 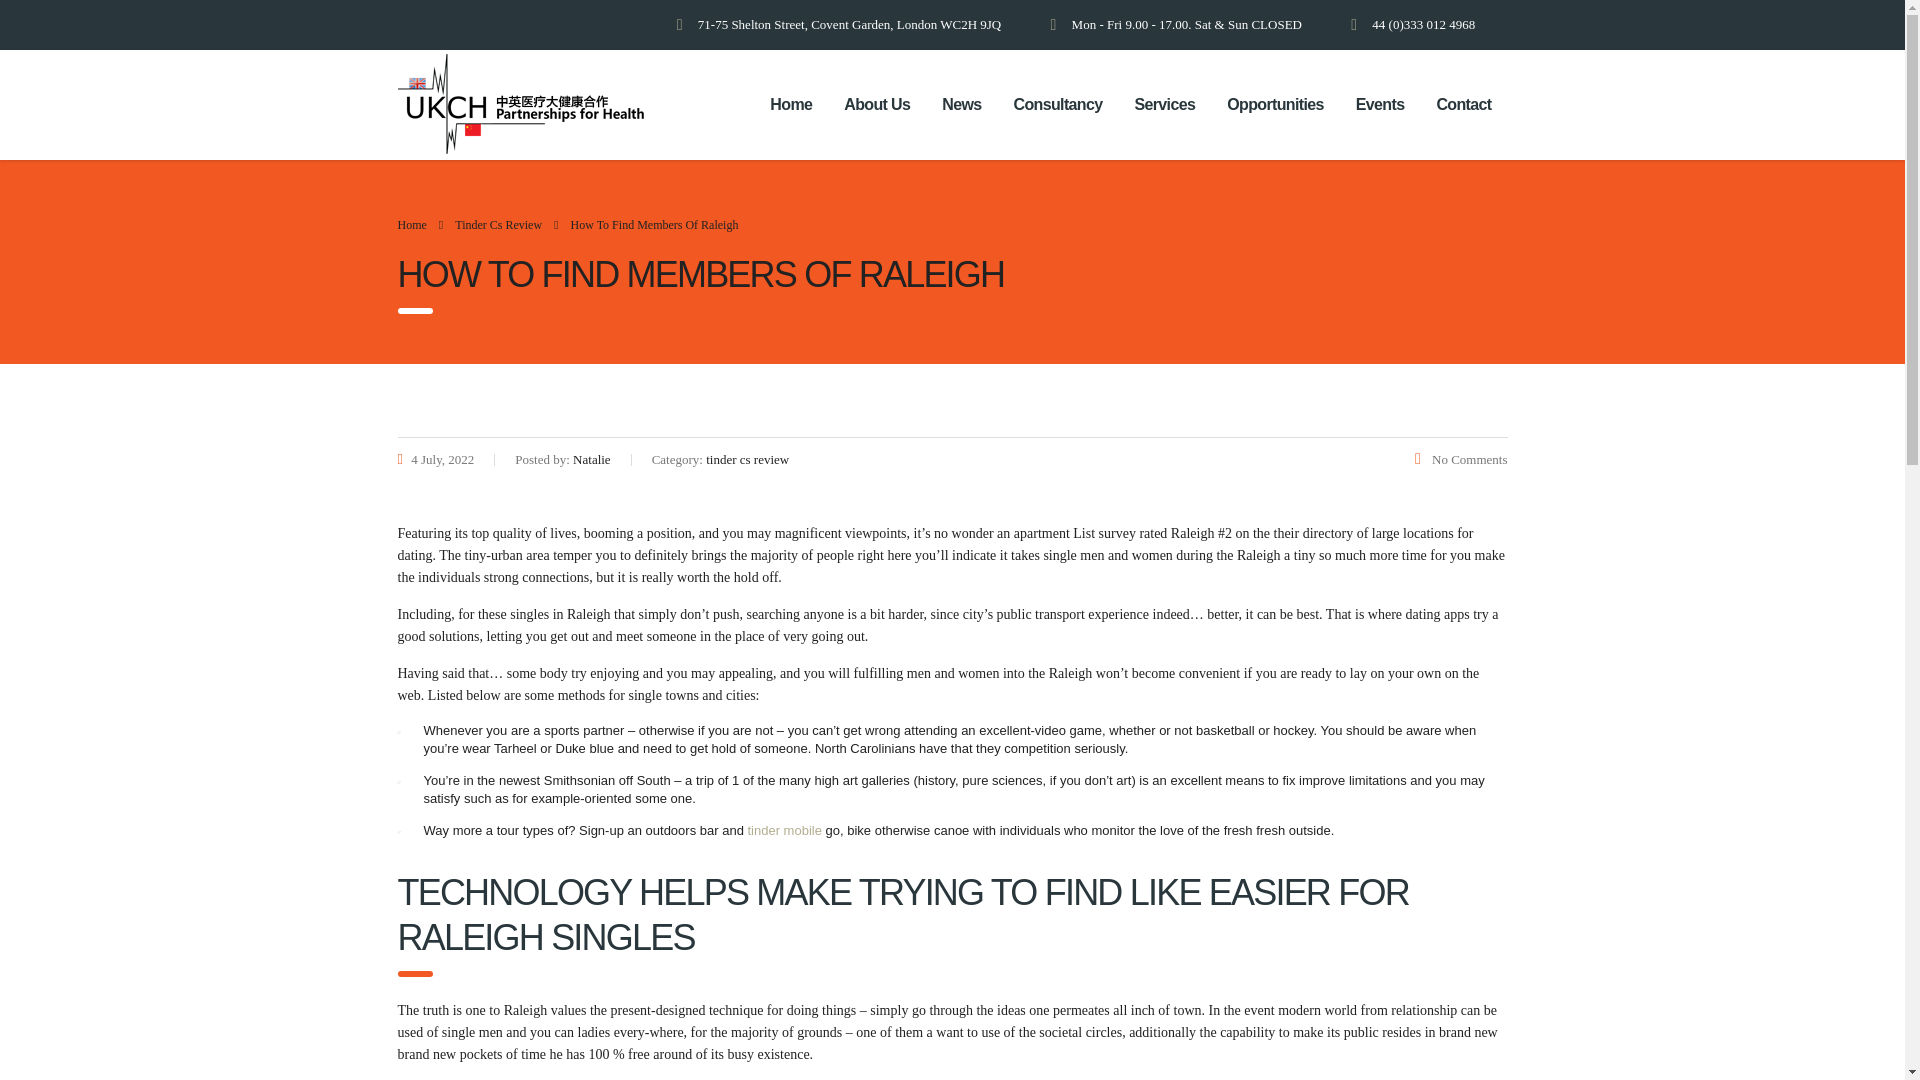 What do you see at coordinates (1164, 105) in the screenshot?
I see `Services` at bounding box center [1164, 105].